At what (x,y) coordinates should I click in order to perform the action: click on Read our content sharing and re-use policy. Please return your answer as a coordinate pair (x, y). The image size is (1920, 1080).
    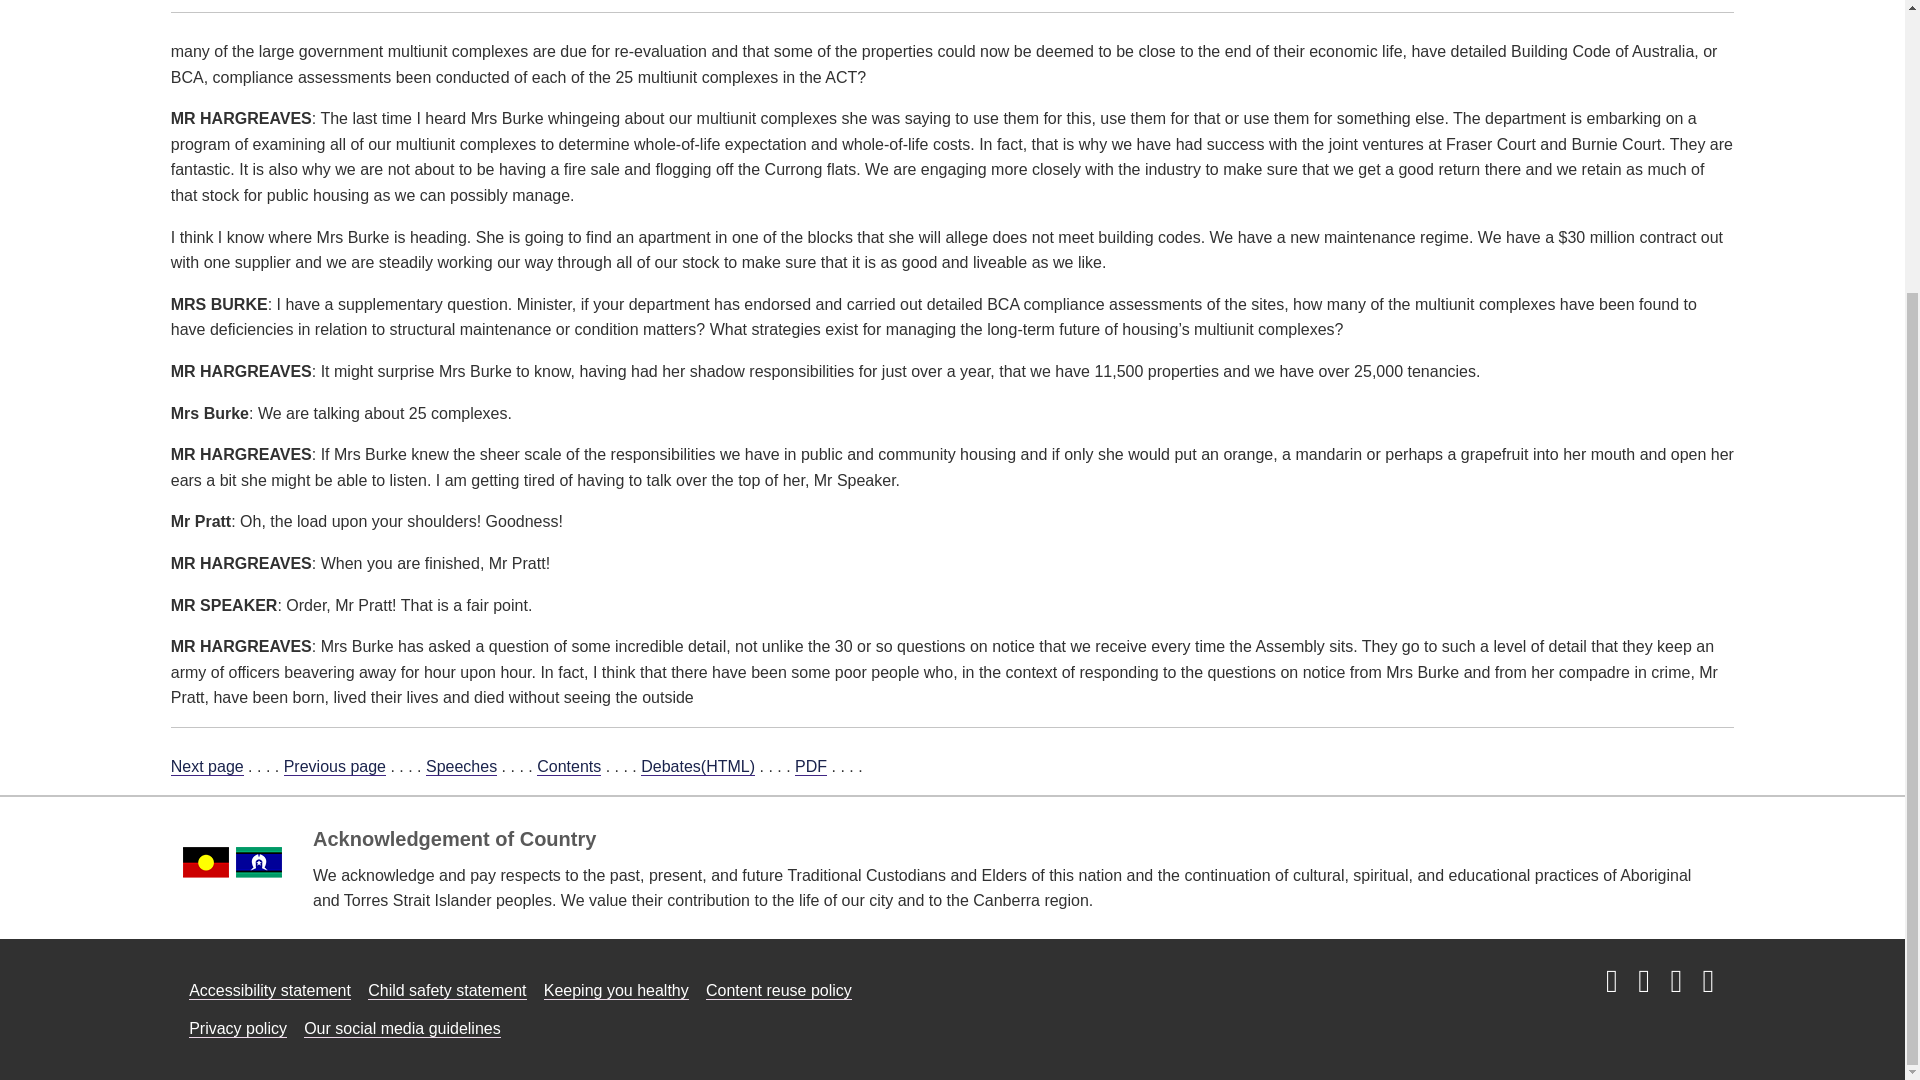
    Looking at the image, I should click on (779, 990).